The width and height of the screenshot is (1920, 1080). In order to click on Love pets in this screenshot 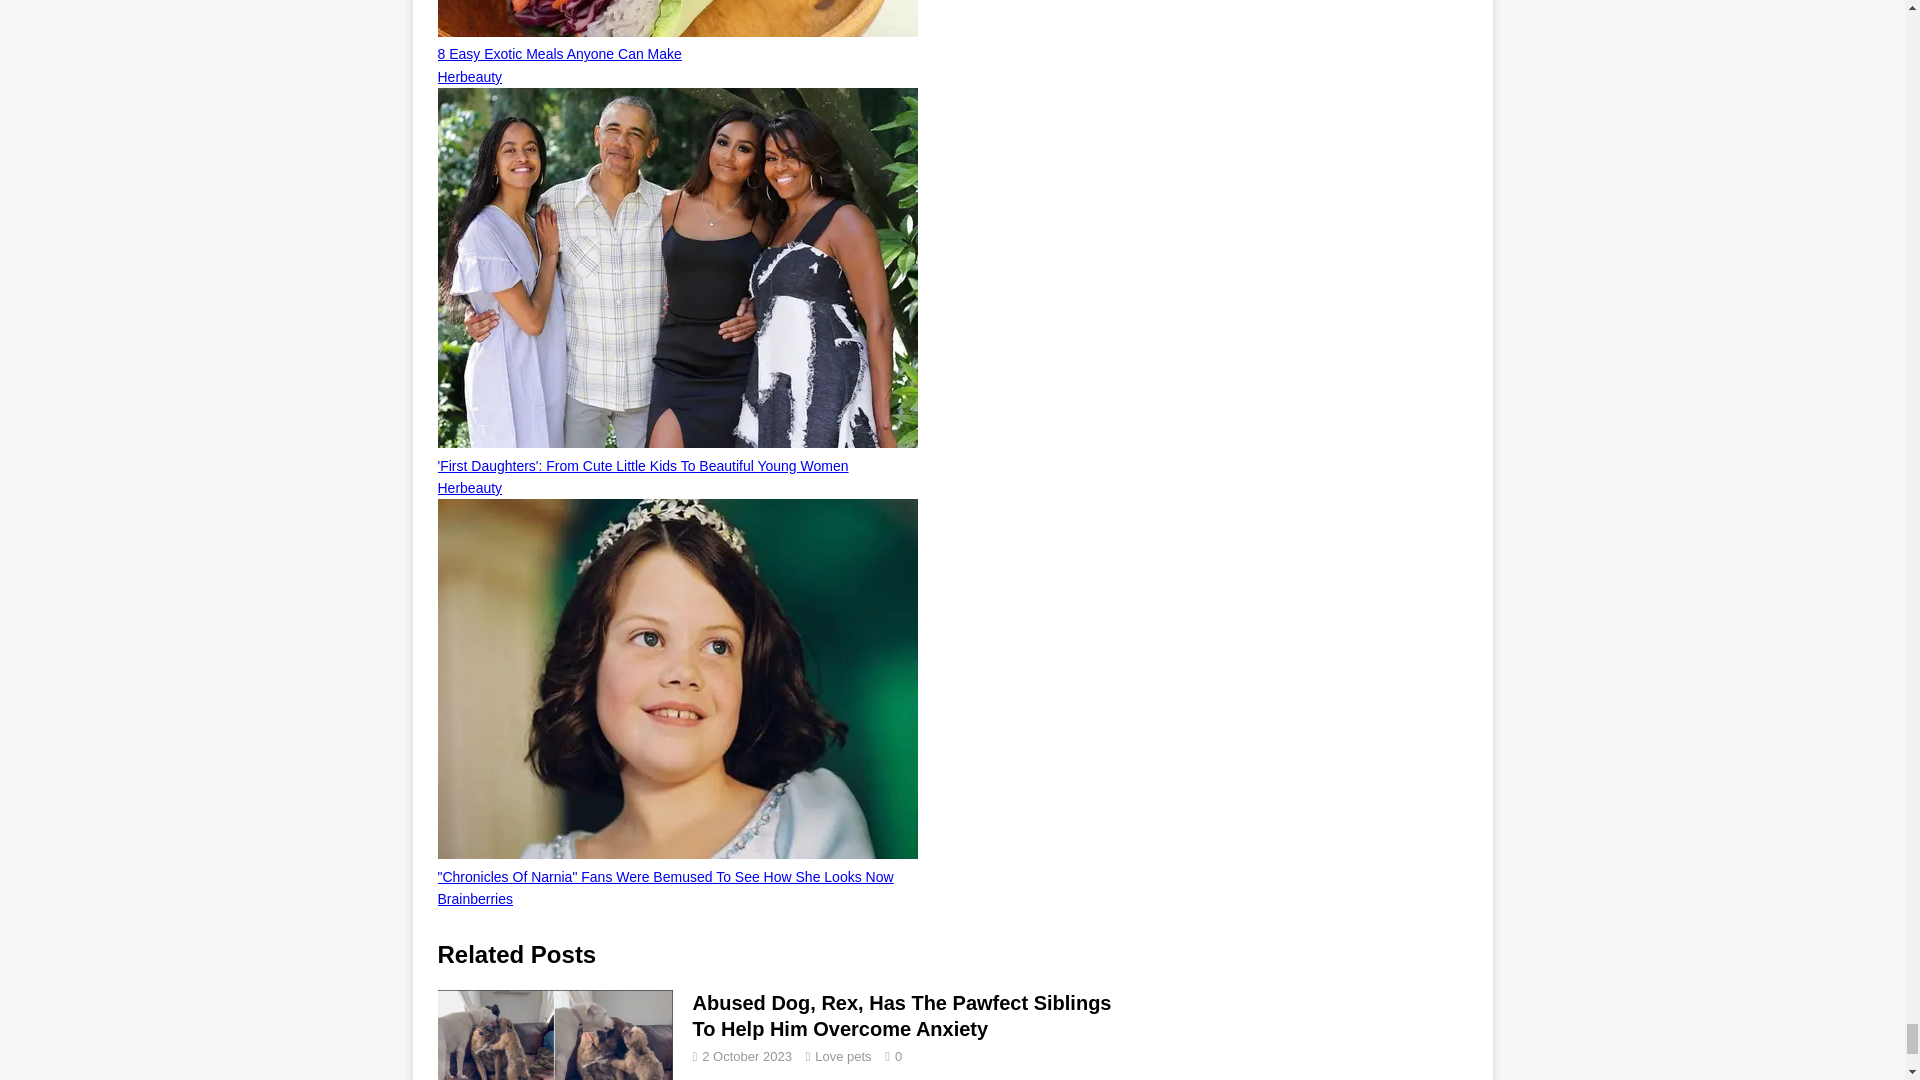, I will do `click(842, 1056)`.